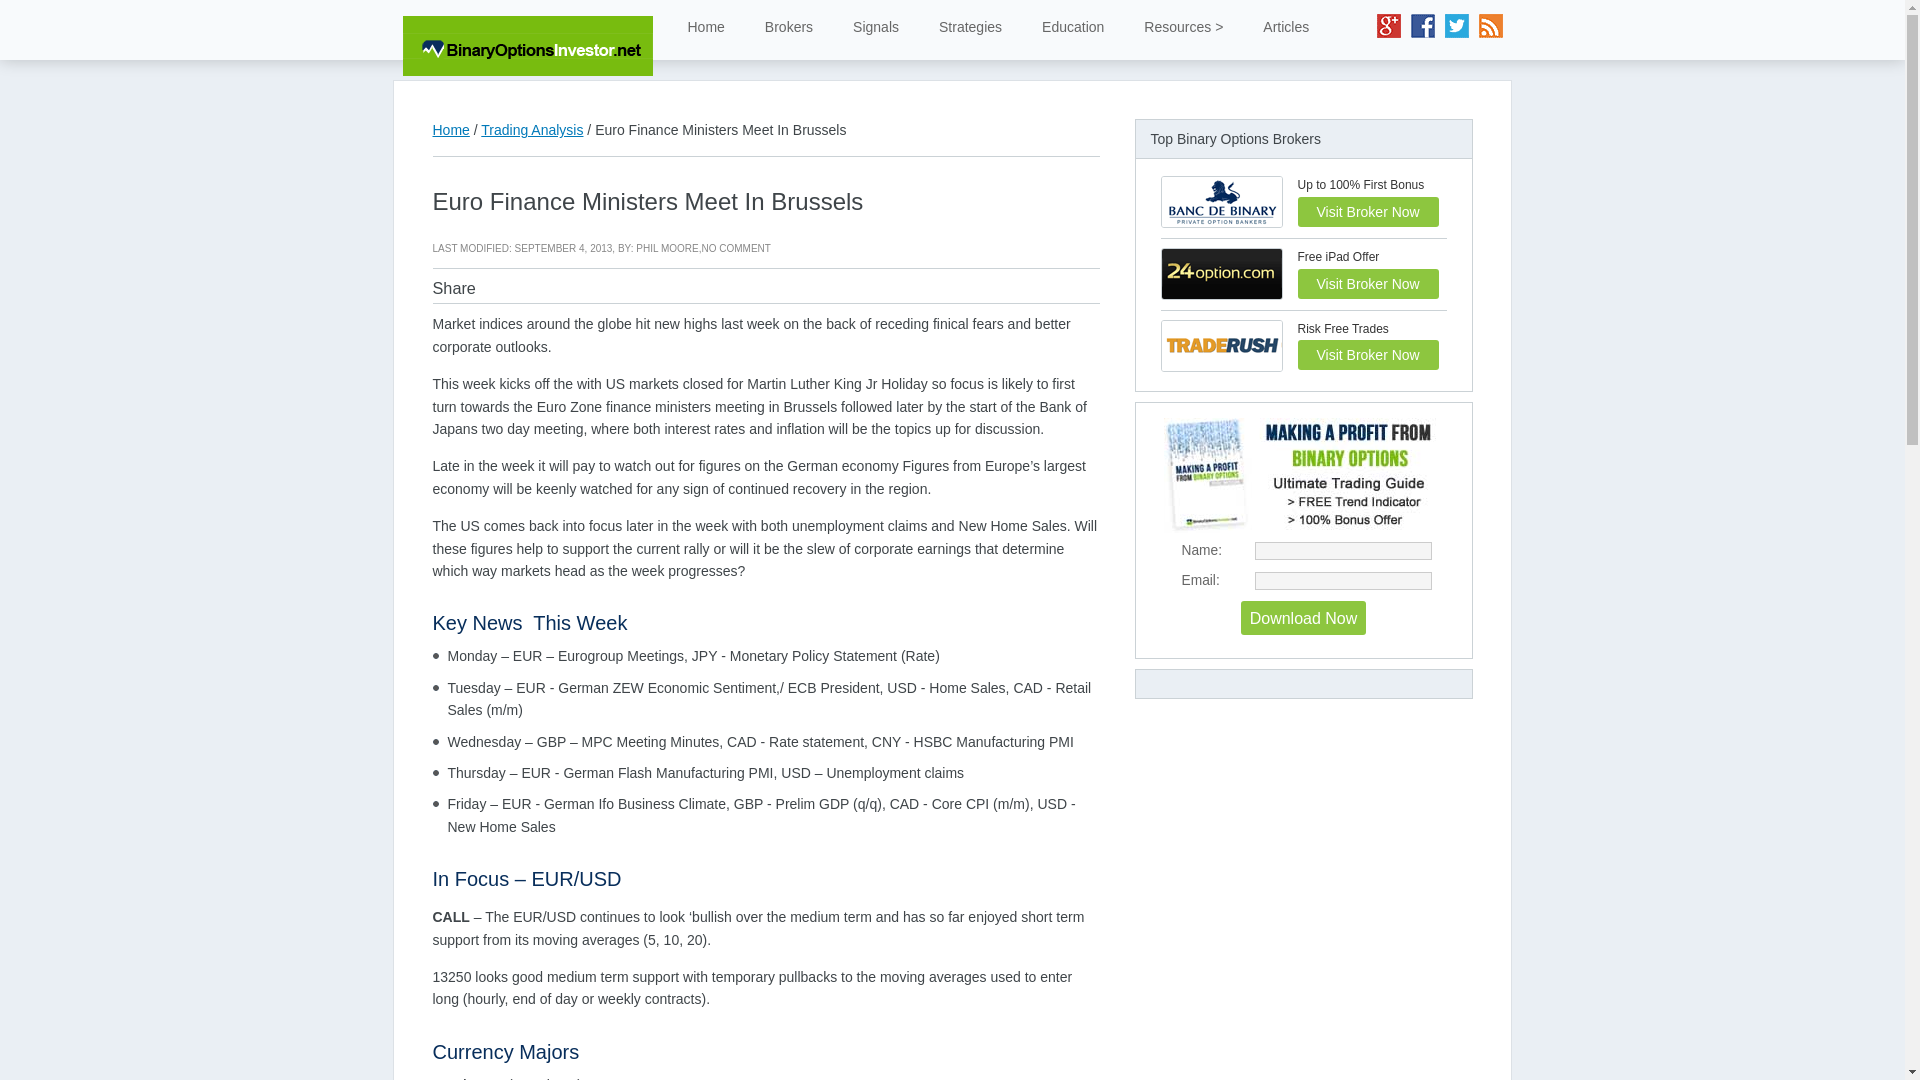 This screenshot has width=1920, height=1080. Describe the element at coordinates (532, 130) in the screenshot. I see `Trading Analysis` at that location.